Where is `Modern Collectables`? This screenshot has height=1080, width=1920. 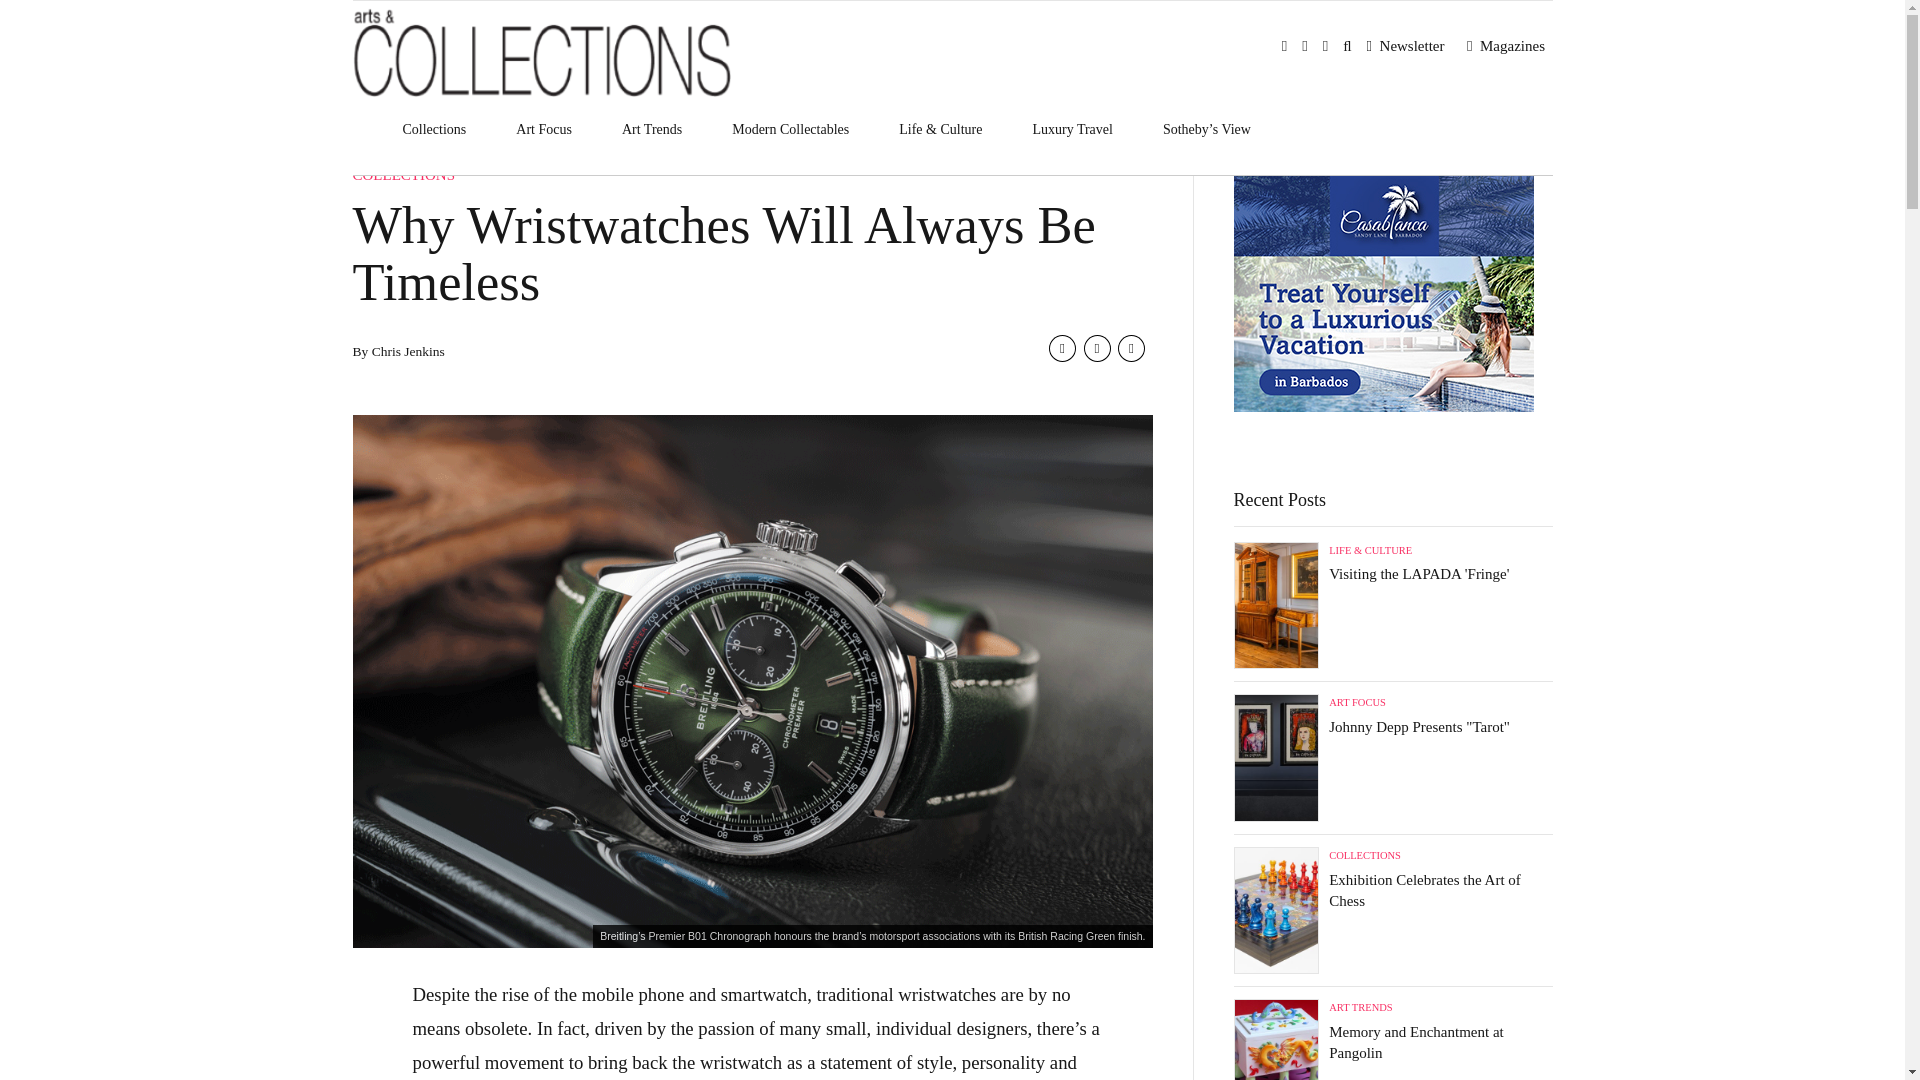
Modern Collectables is located at coordinates (790, 130).